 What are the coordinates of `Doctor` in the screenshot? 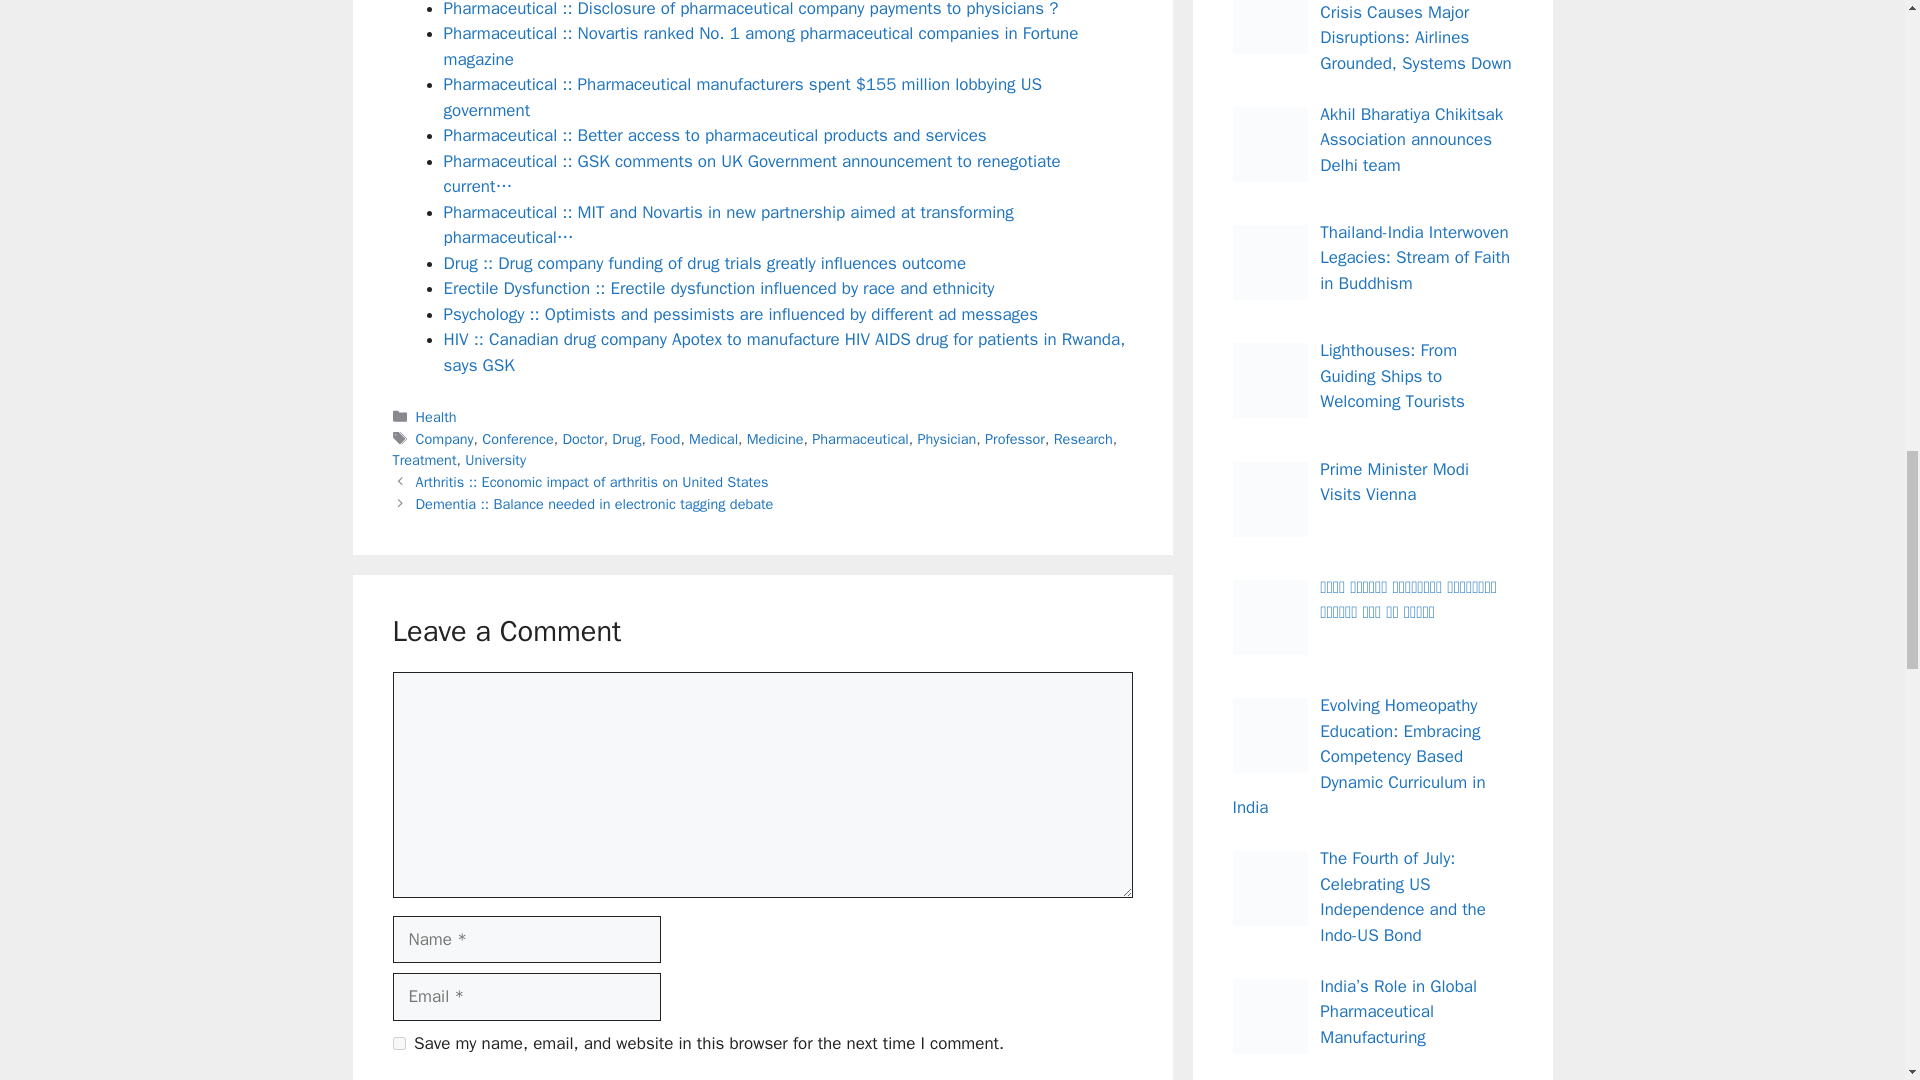 It's located at (582, 438).